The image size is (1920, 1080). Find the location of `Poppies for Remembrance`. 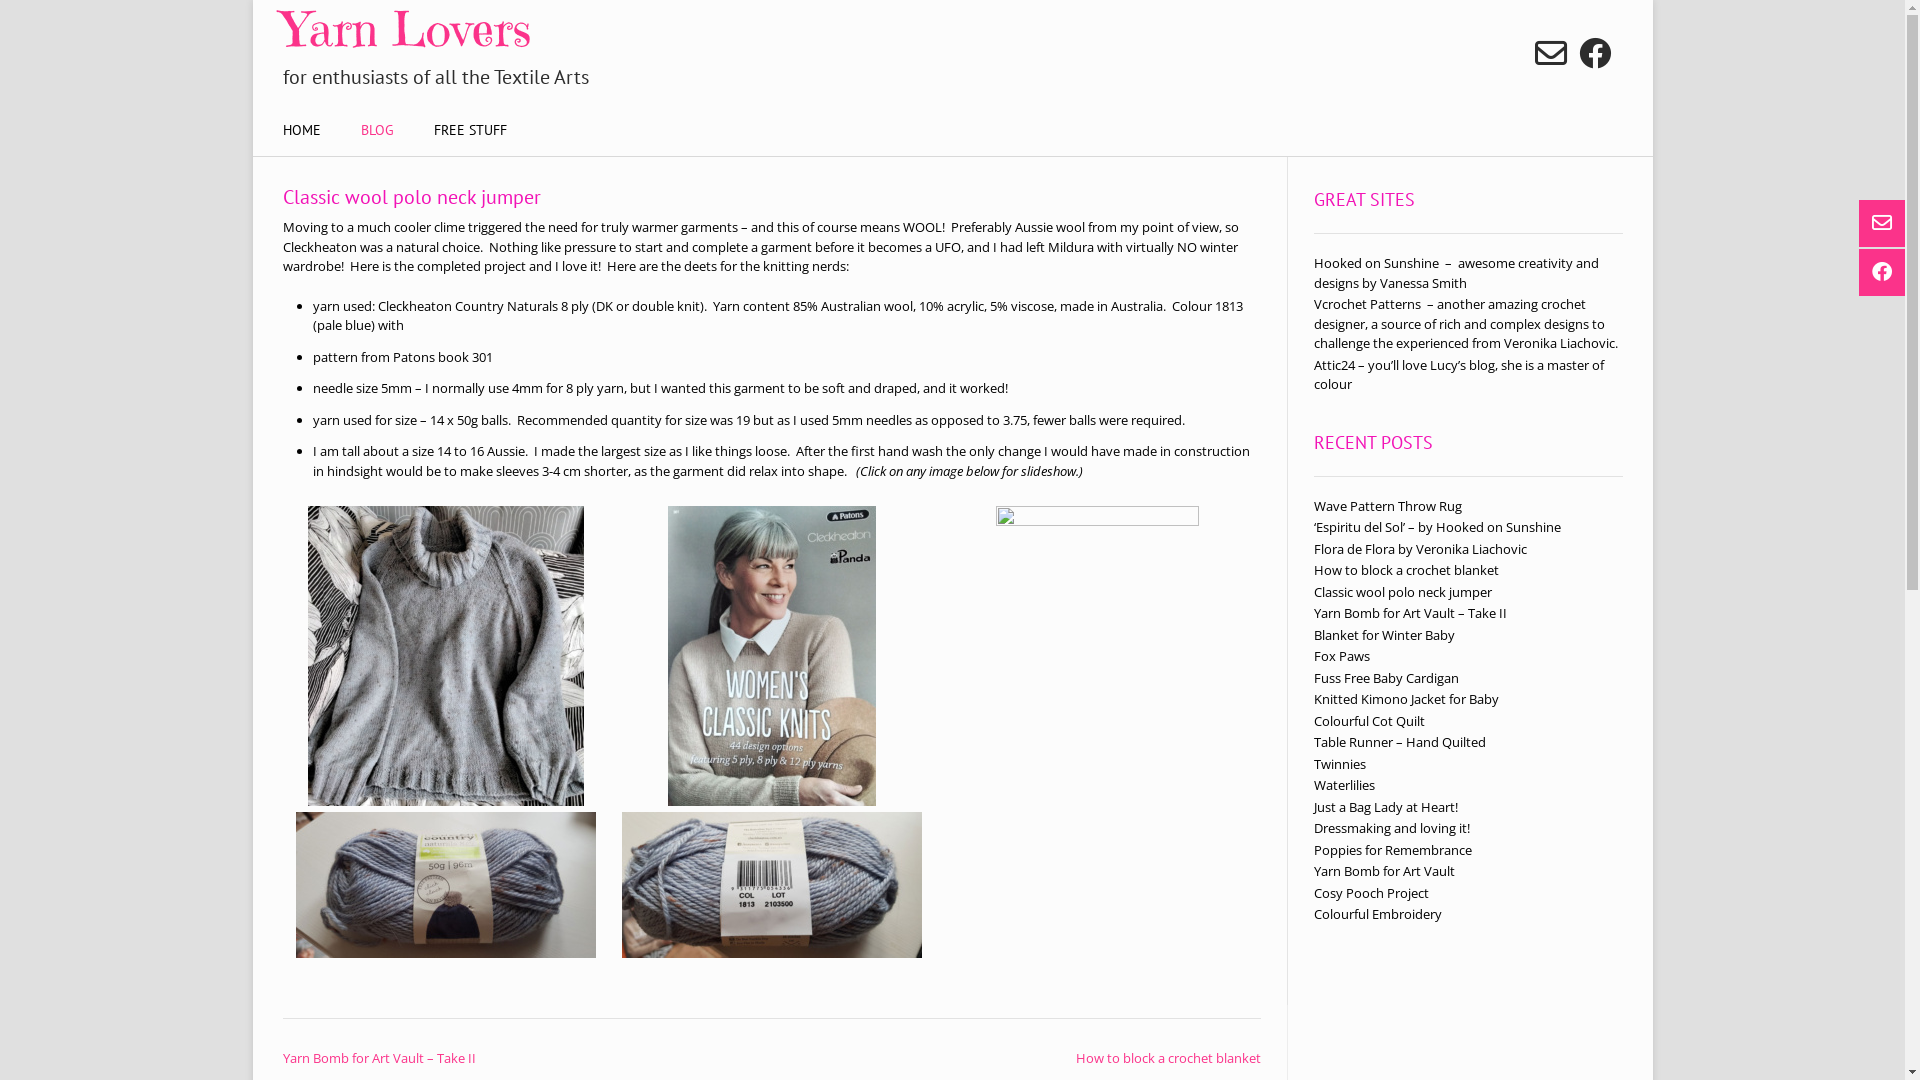

Poppies for Remembrance is located at coordinates (1393, 849).